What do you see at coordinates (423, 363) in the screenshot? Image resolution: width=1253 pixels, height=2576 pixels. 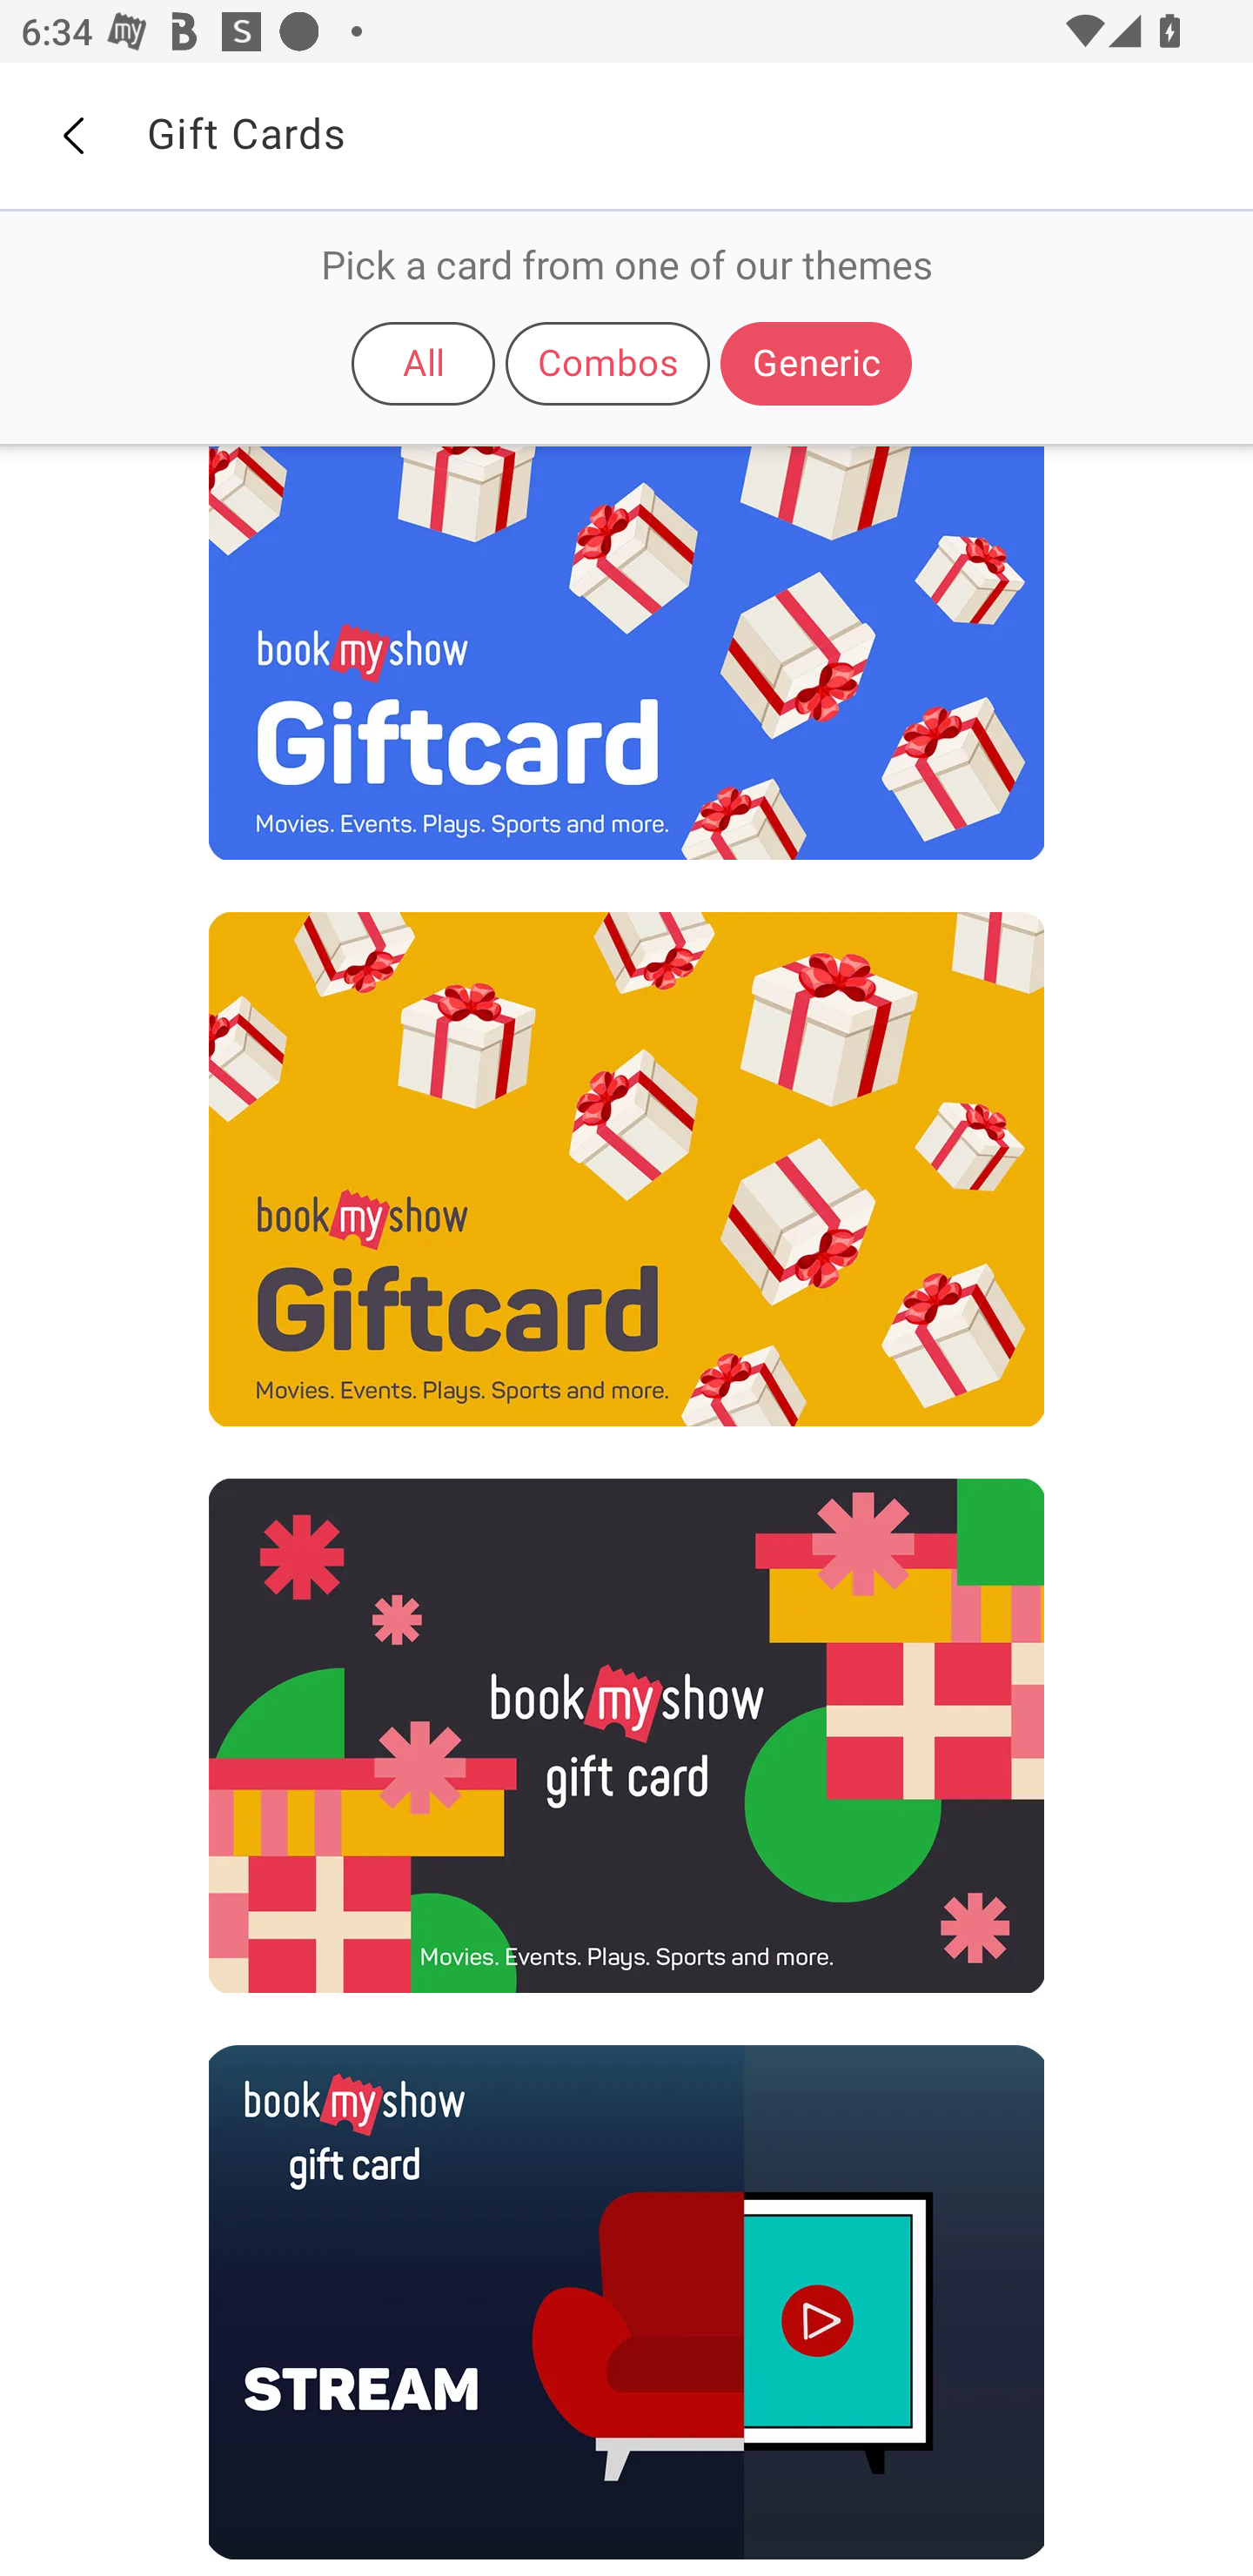 I see `  All  ` at bounding box center [423, 363].